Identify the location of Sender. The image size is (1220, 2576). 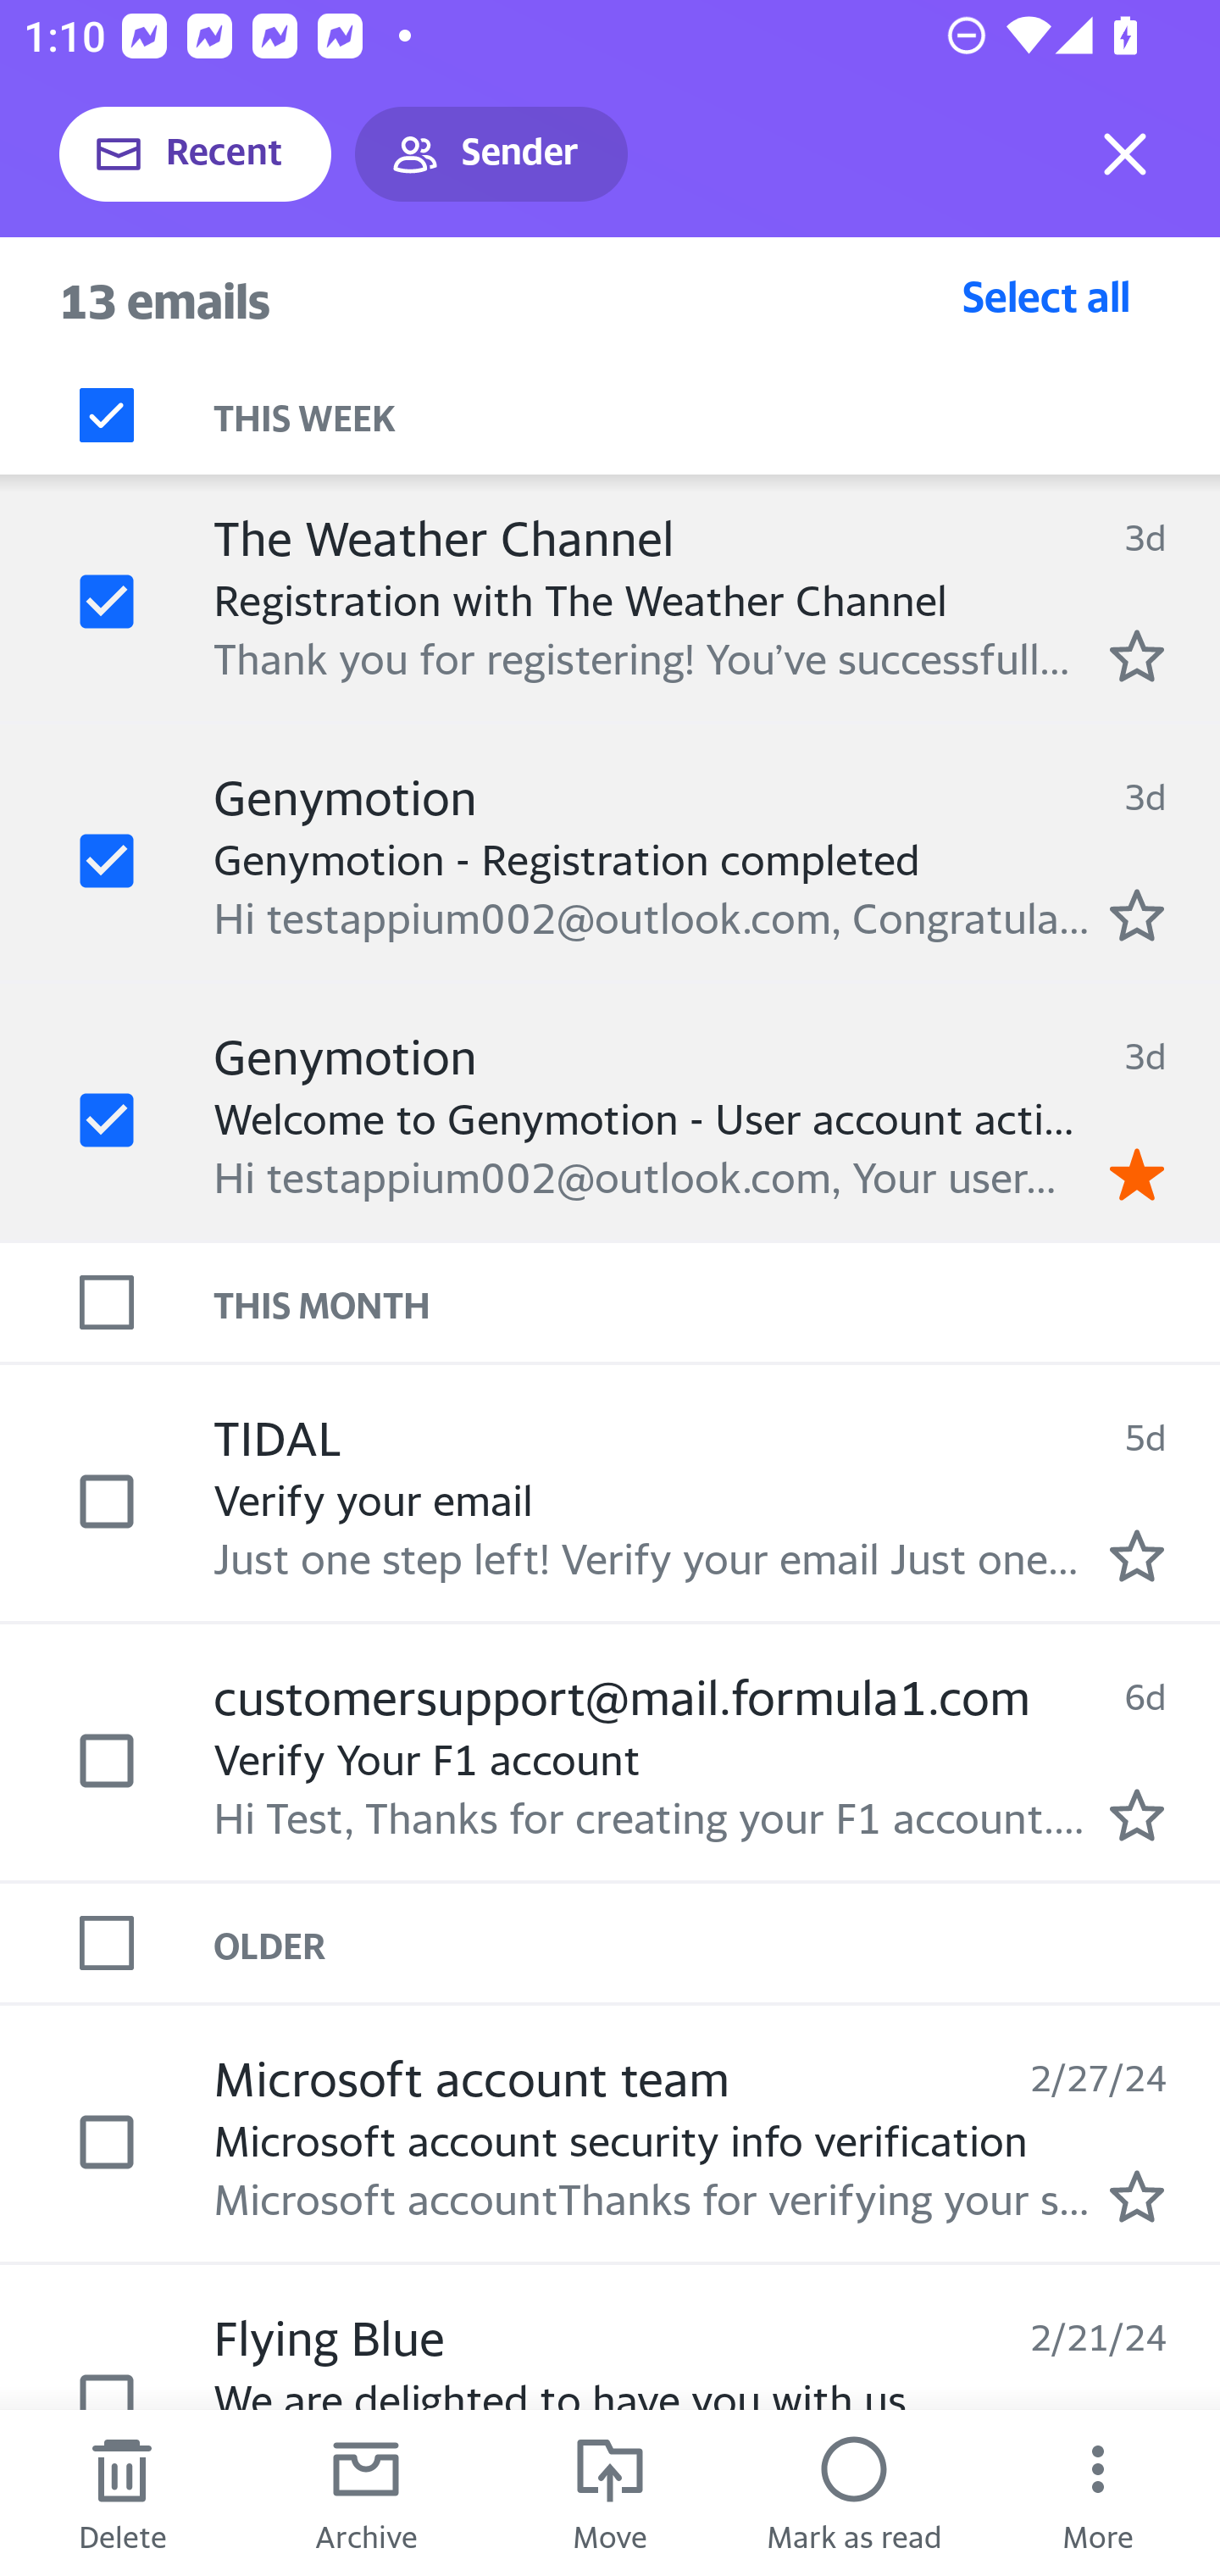
(491, 154).